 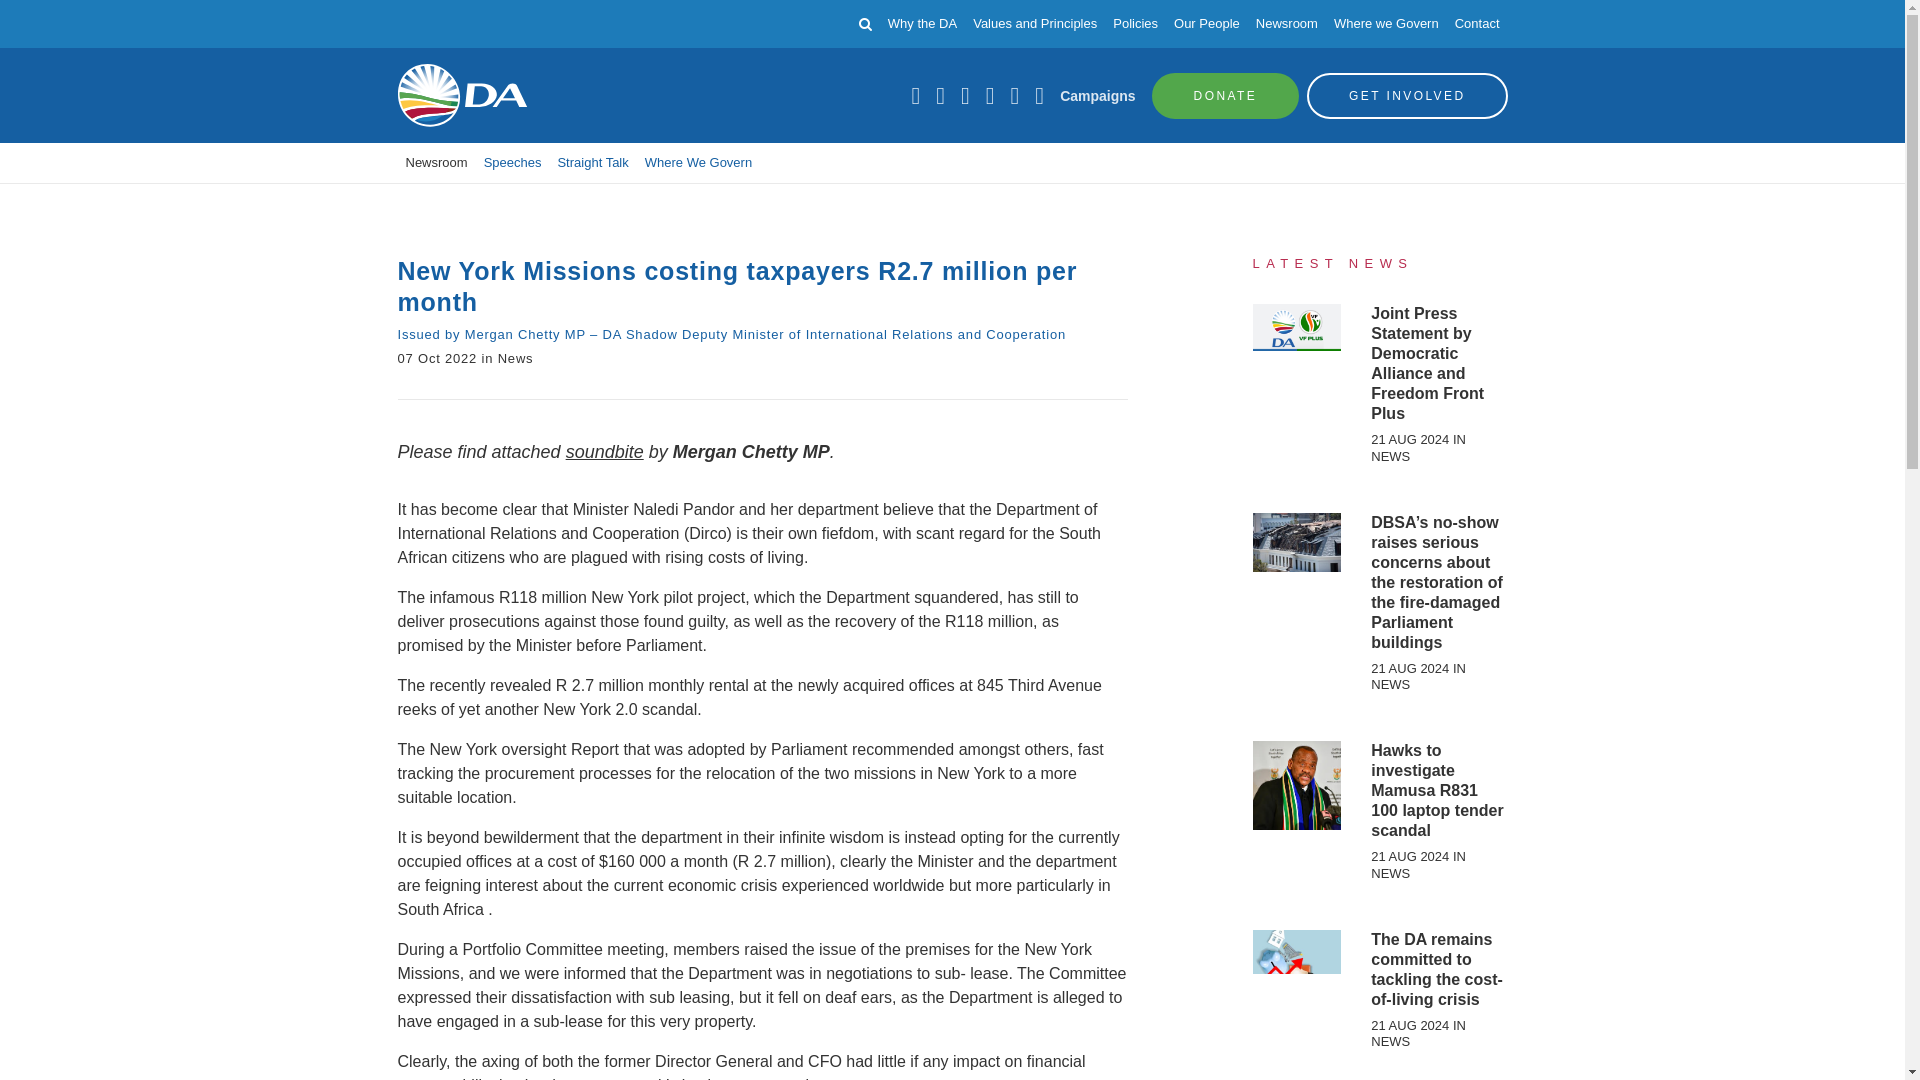 What do you see at coordinates (1407, 94) in the screenshot?
I see `Get Involved` at bounding box center [1407, 94].